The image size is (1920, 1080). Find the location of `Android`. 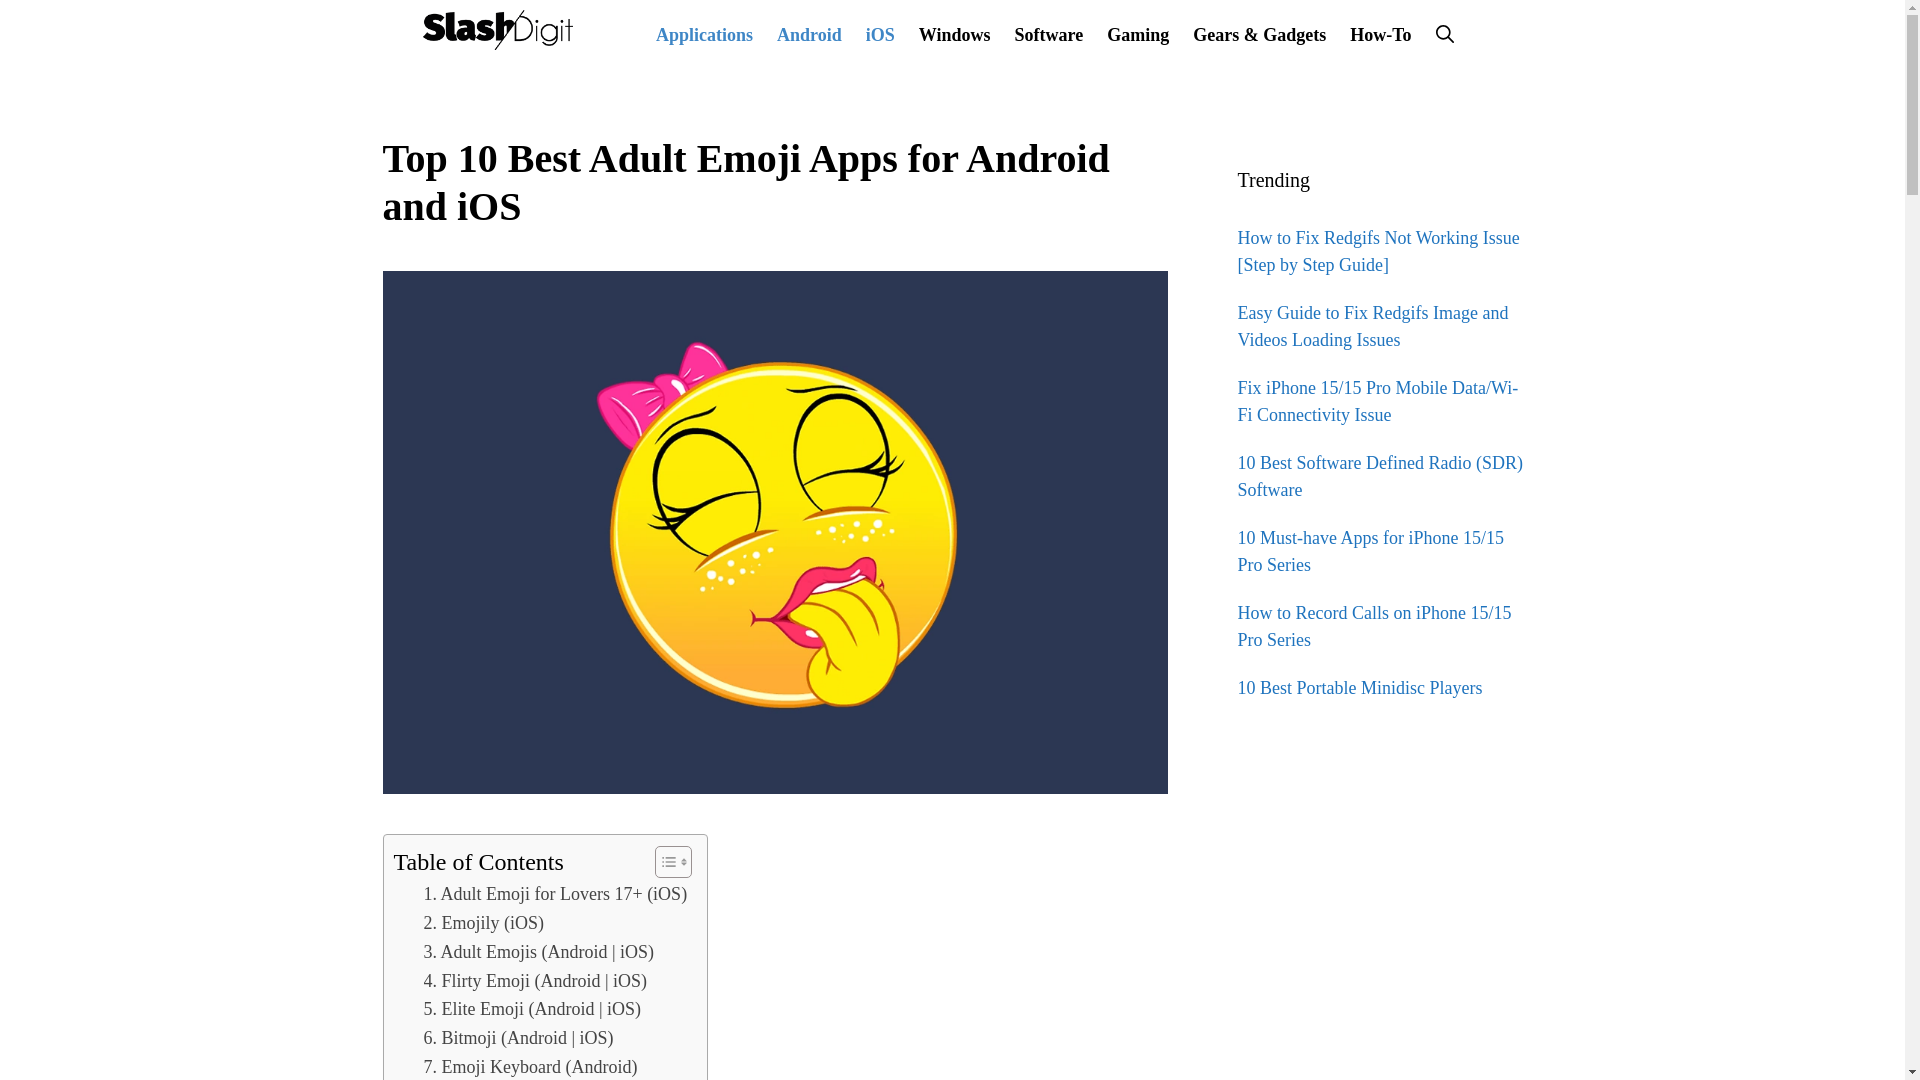

Android is located at coordinates (809, 34).